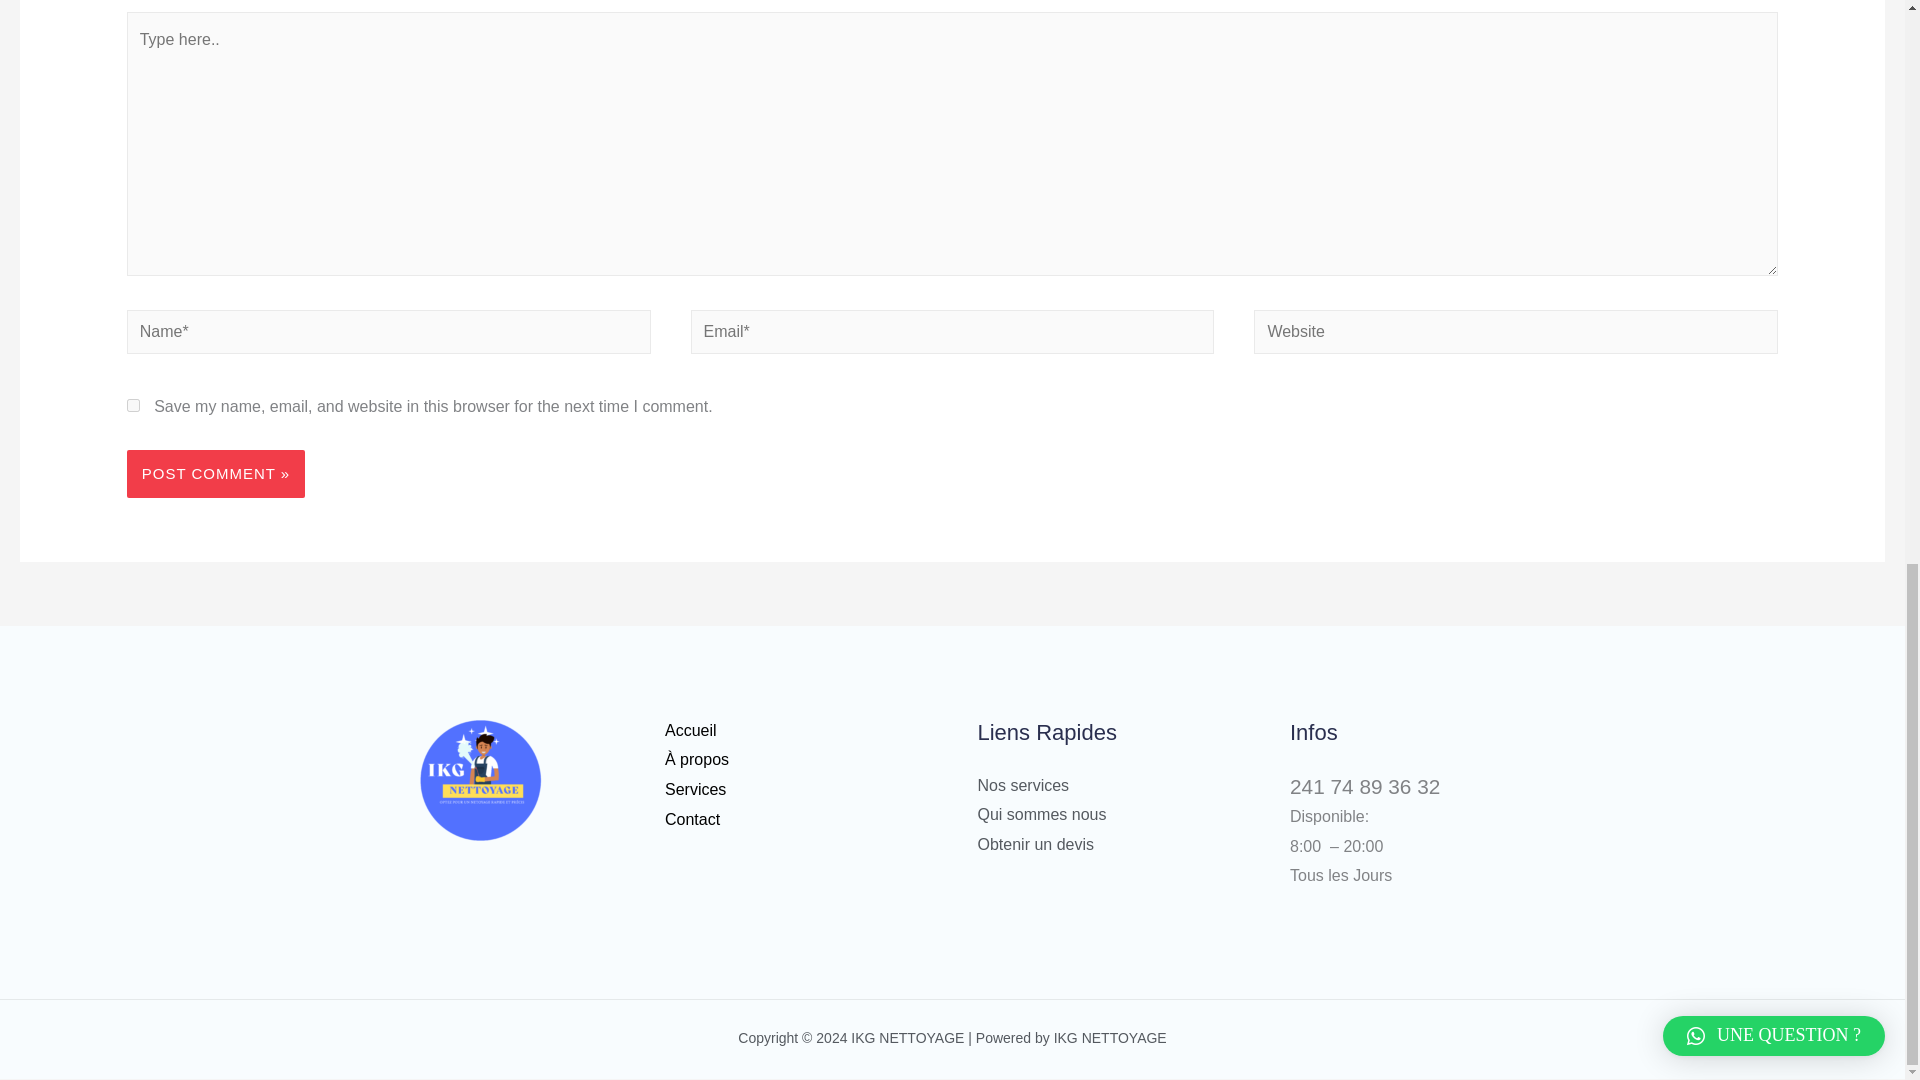 The width and height of the screenshot is (1920, 1080). Describe the element at coordinates (1036, 844) in the screenshot. I see `Obtenir un devis` at that location.